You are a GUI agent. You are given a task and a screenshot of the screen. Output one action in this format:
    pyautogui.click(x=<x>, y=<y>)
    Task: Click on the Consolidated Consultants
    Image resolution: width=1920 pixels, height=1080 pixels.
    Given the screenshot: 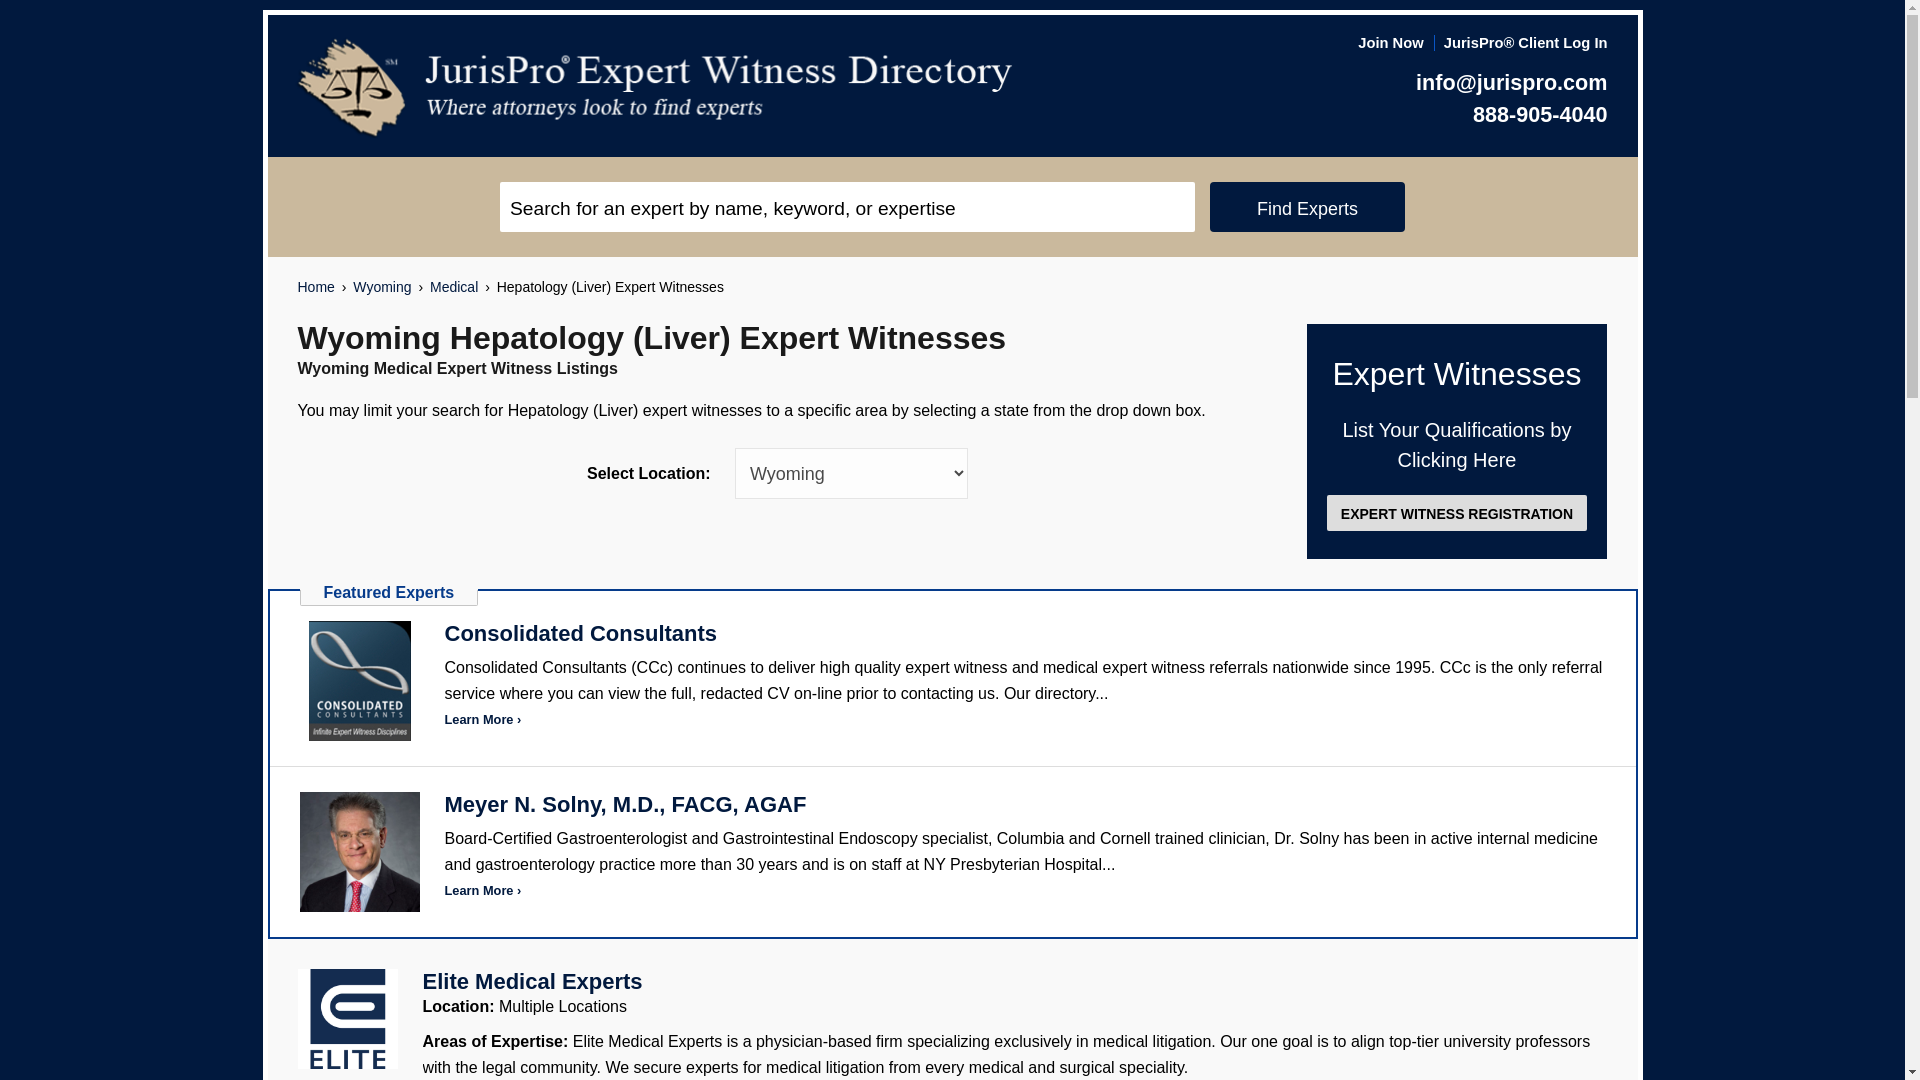 What is the action you would take?
    pyautogui.click(x=580, y=633)
    